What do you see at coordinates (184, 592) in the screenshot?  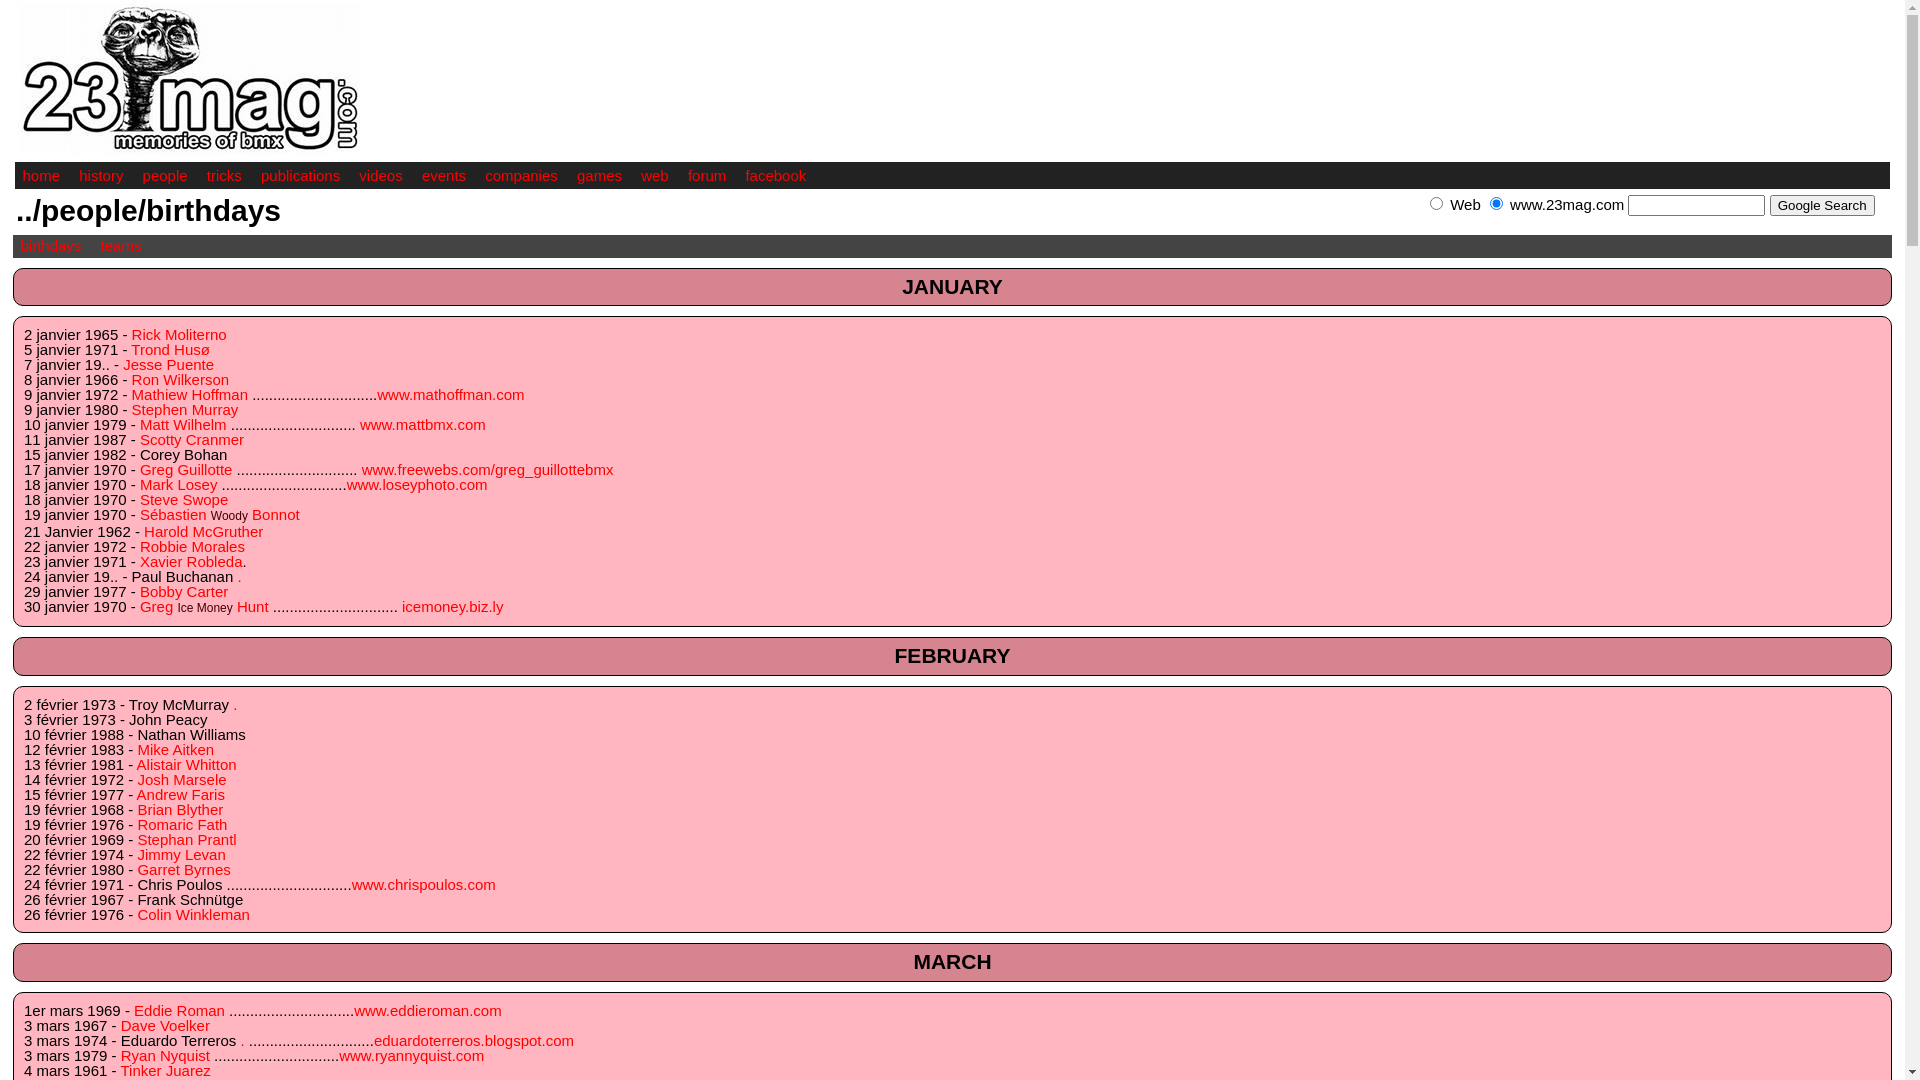 I see `Bobby Carter` at bounding box center [184, 592].